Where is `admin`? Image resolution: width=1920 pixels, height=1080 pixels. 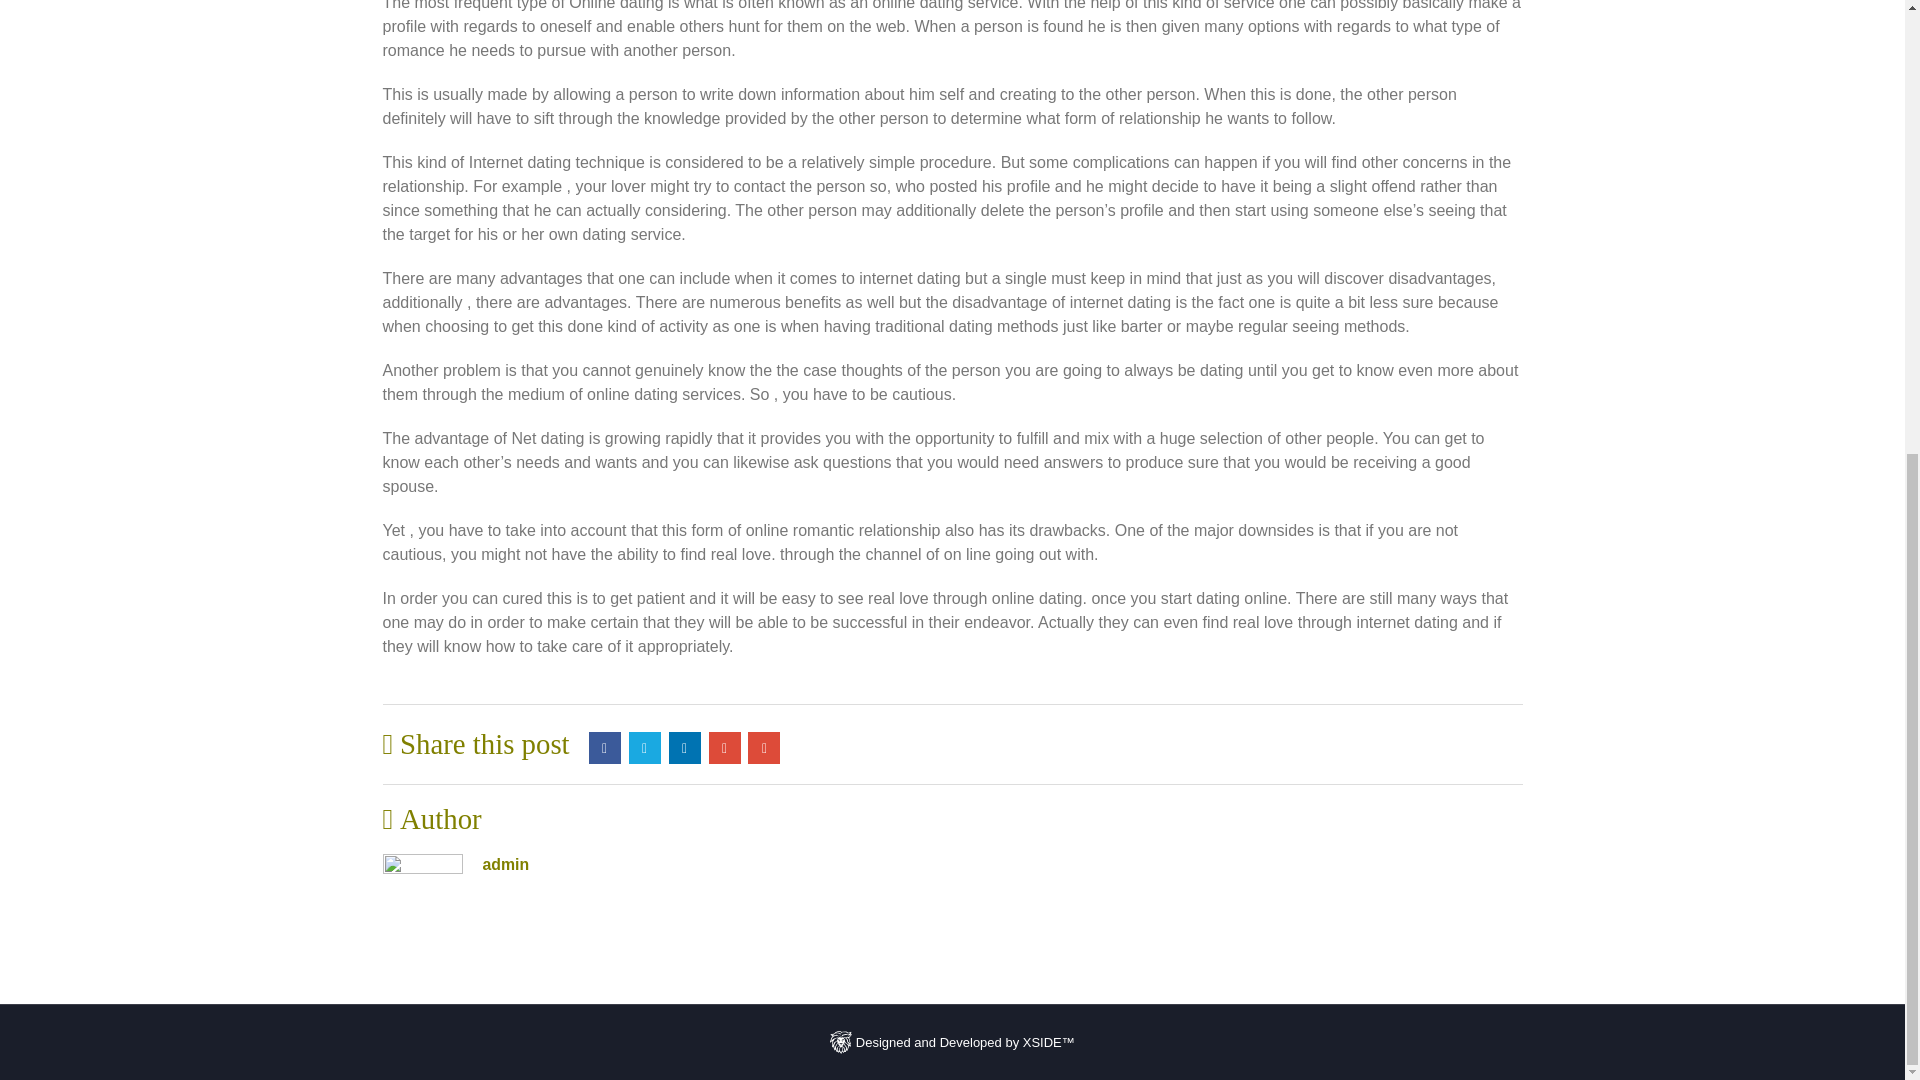
admin is located at coordinates (505, 864).